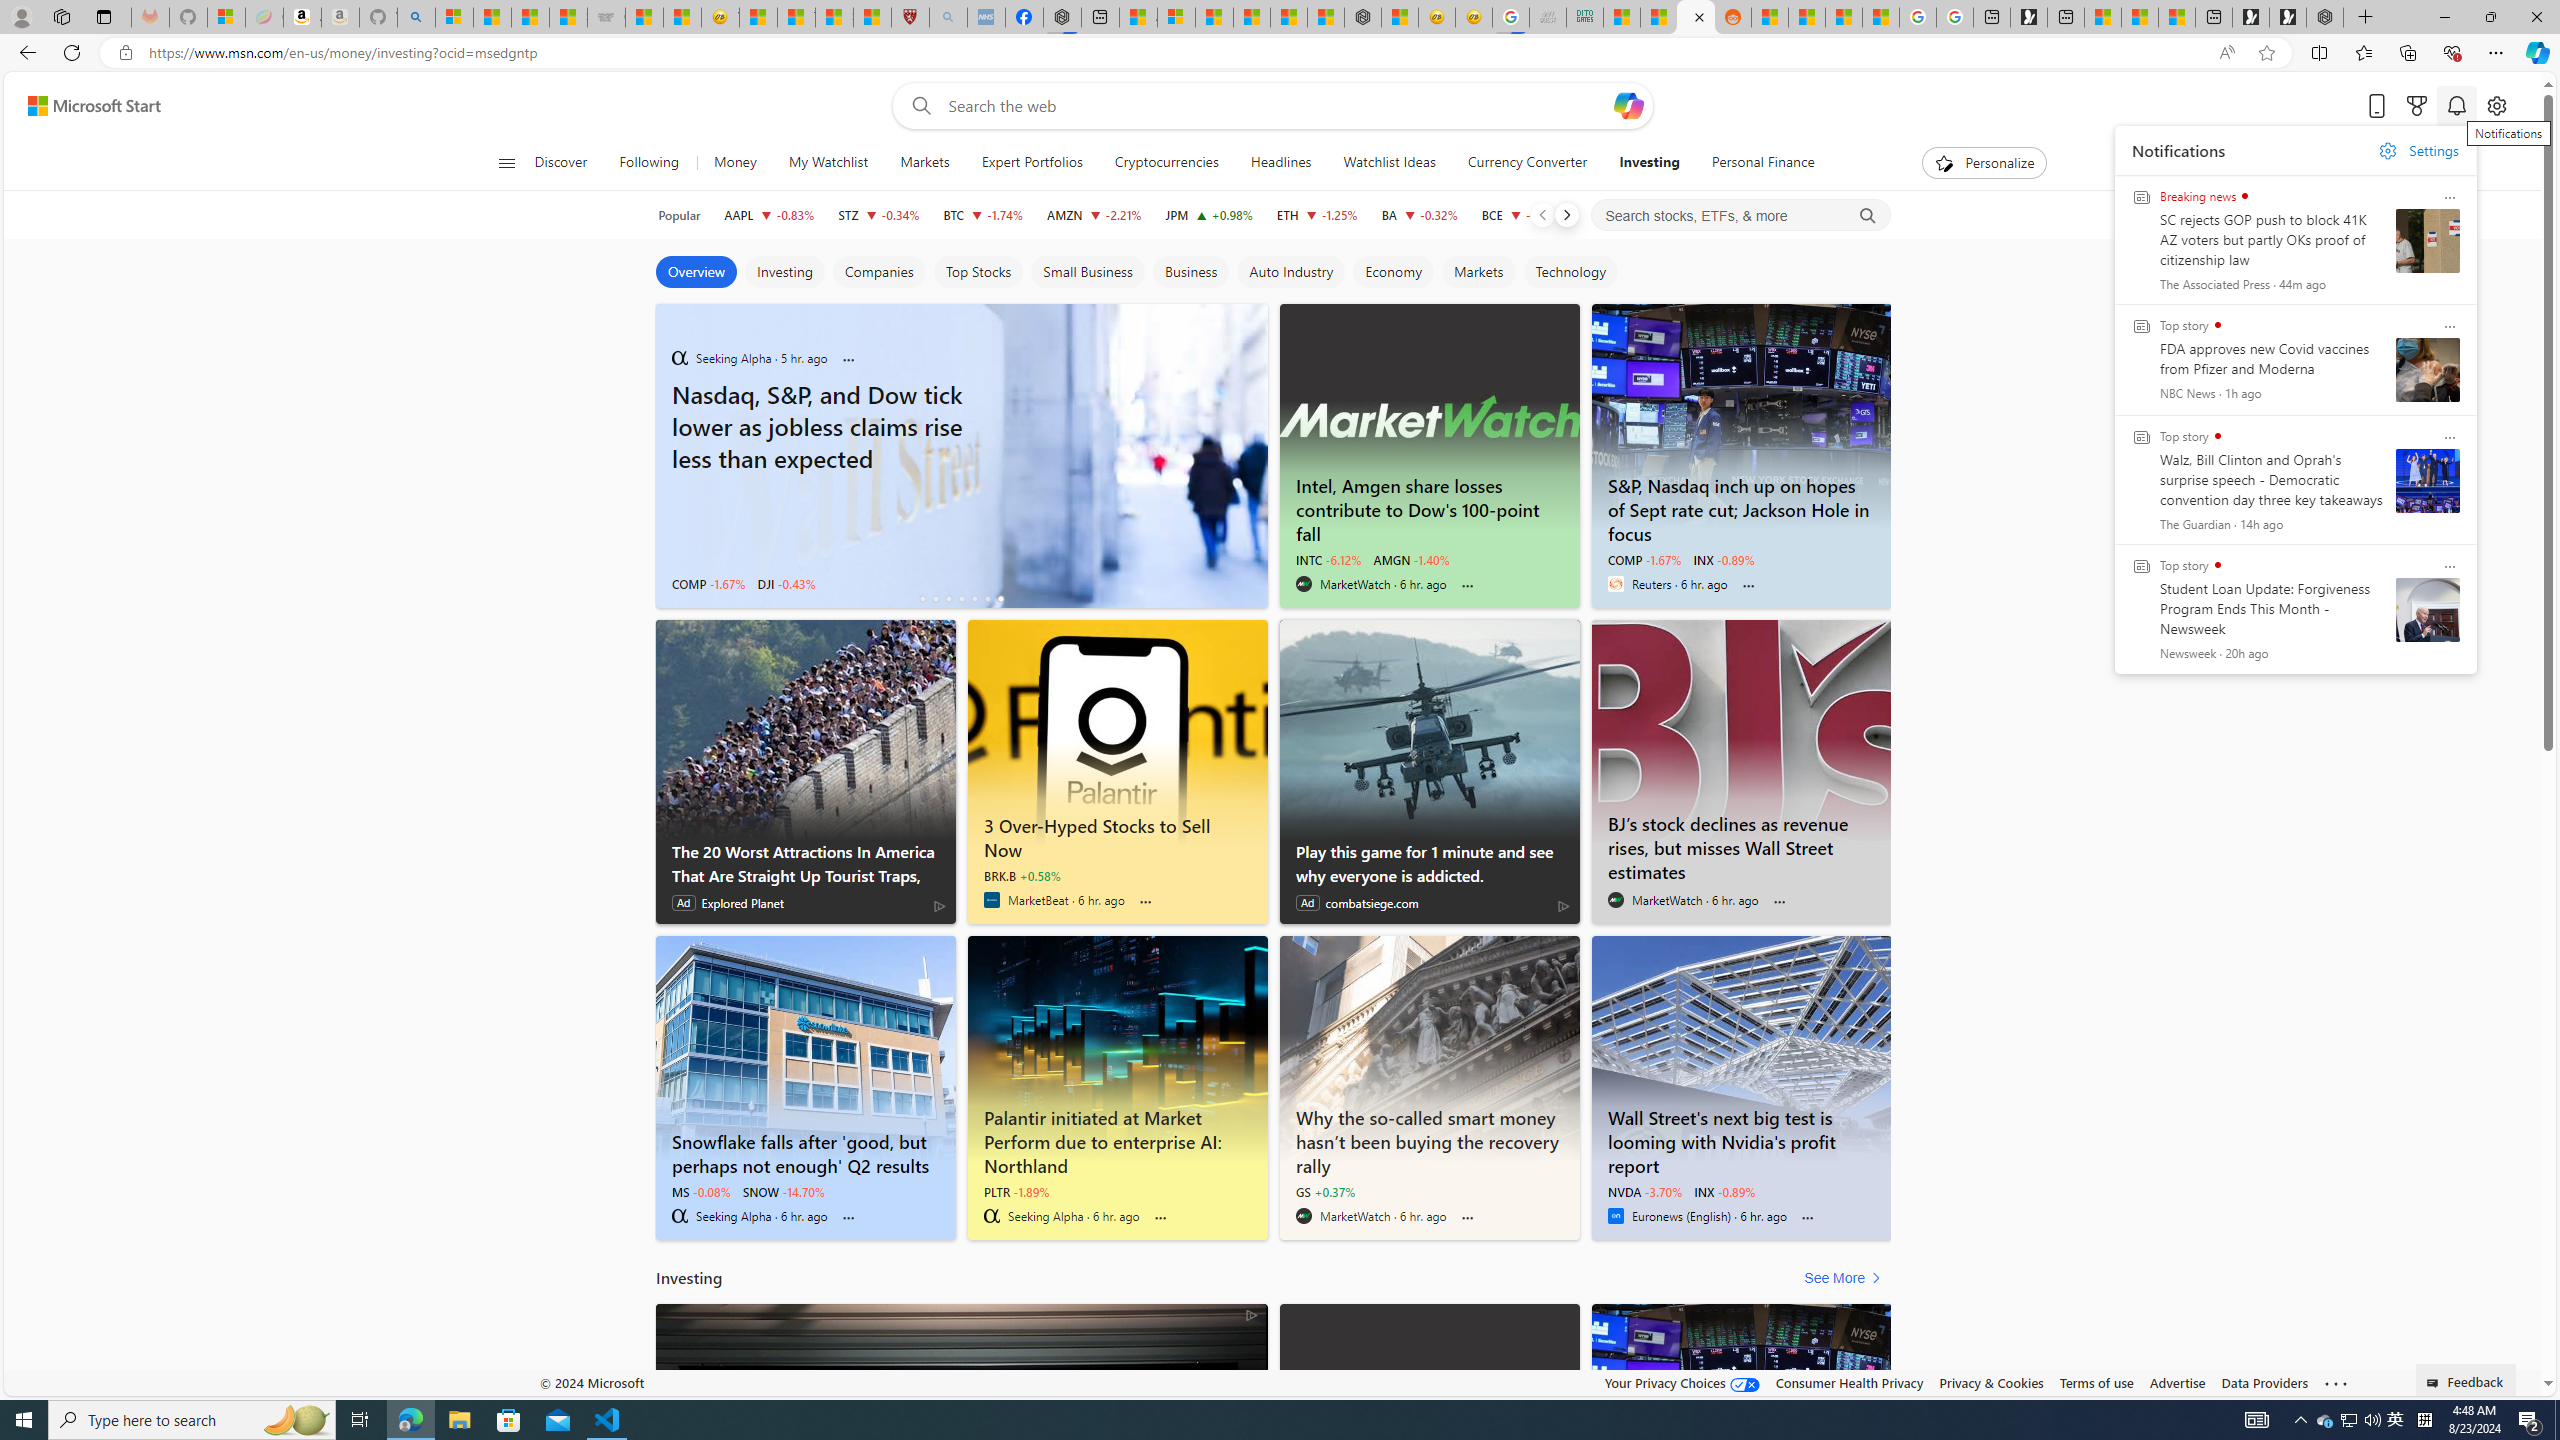 This screenshot has width=2560, height=1440. What do you see at coordinates (1031, 163) in the screenshot?
I see `Expert Portfolios` at bounding box center [1031, 163].